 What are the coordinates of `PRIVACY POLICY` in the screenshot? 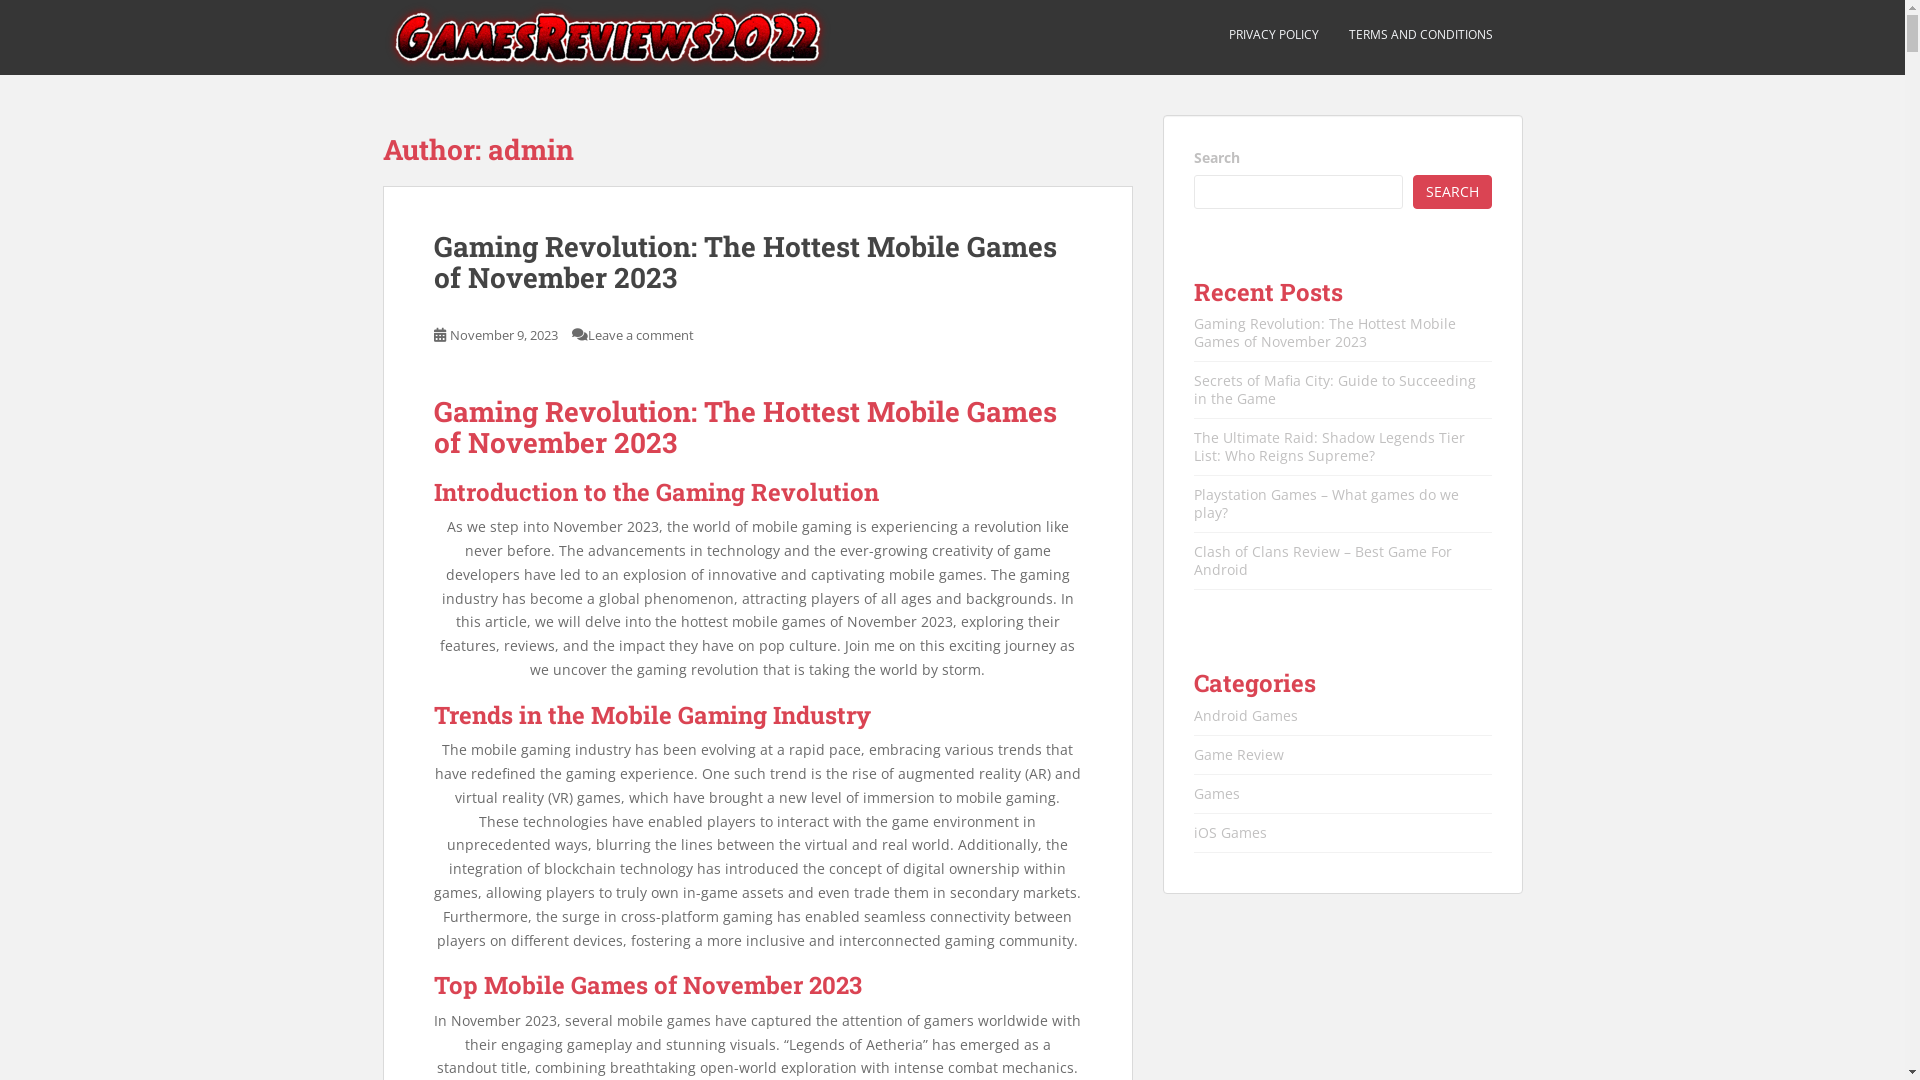 It's located at (1273, 35).